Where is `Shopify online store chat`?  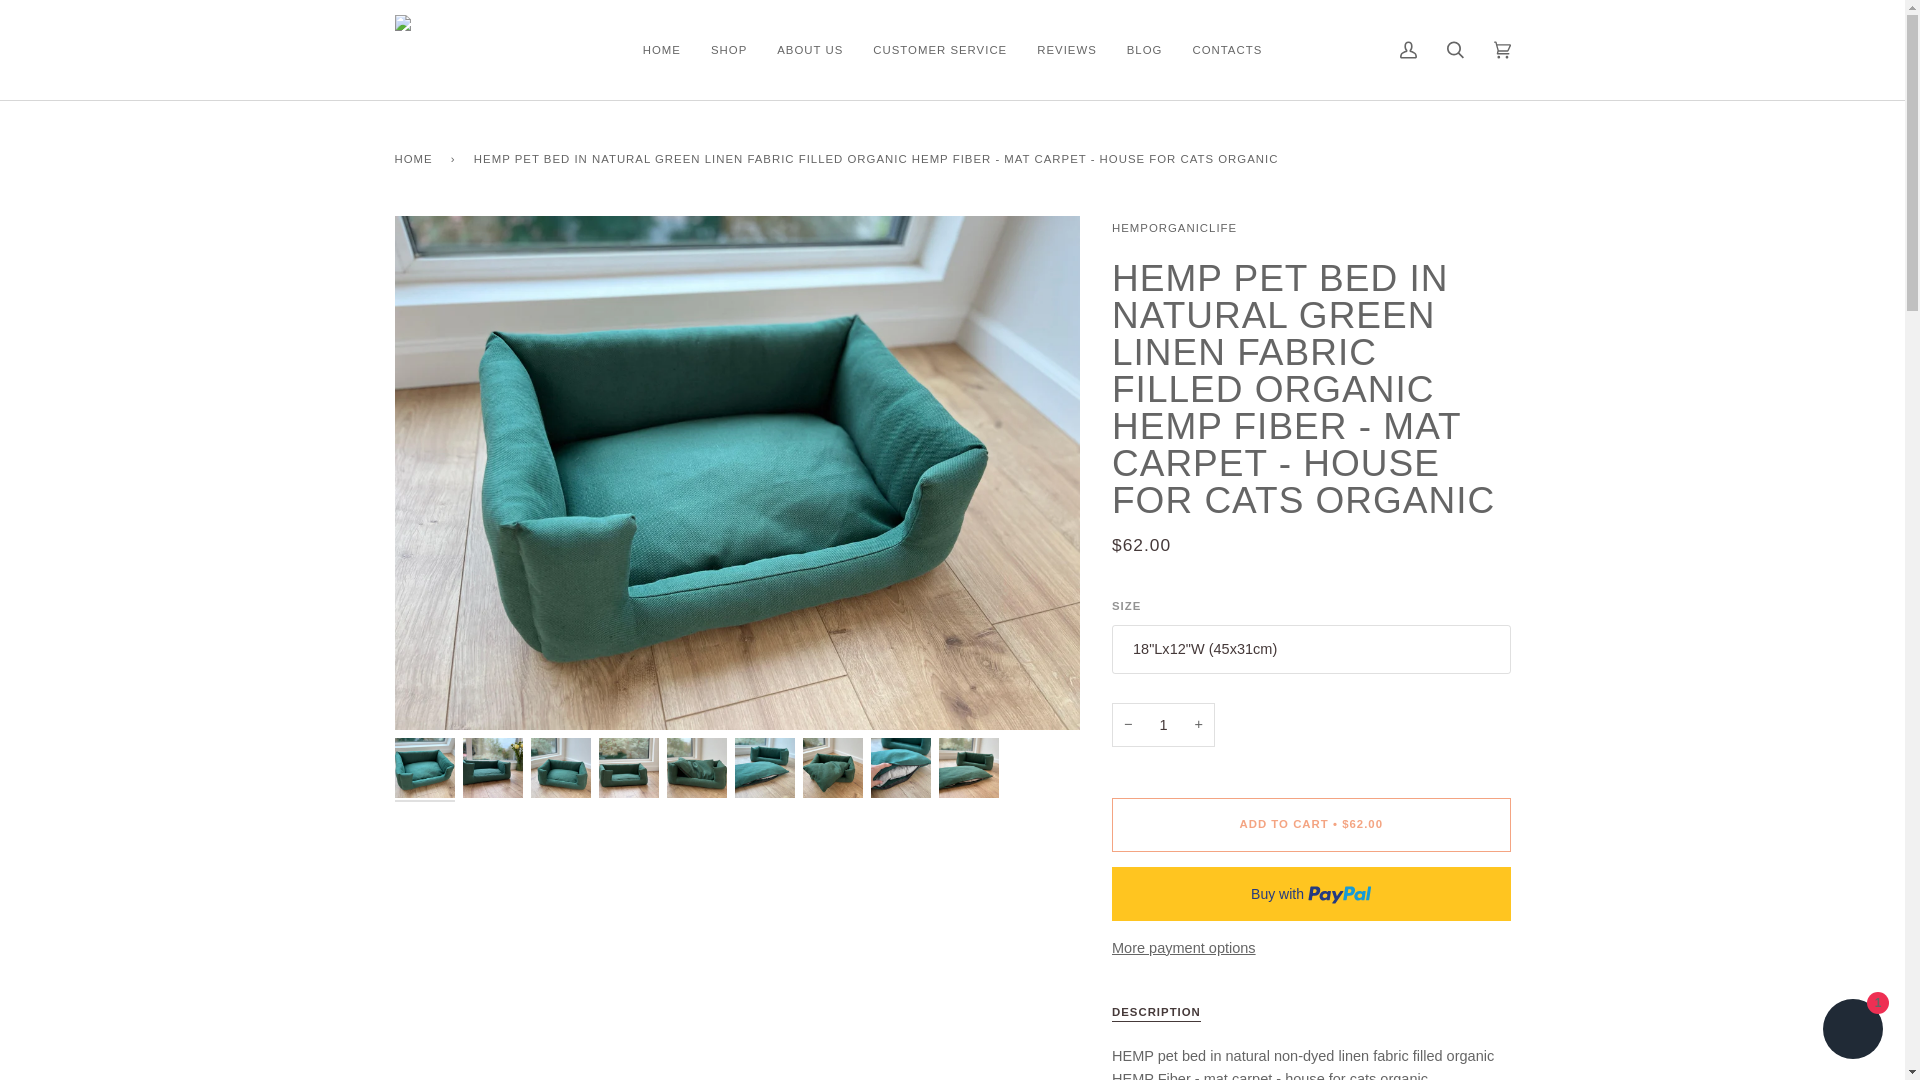 Shopify online store chat is located at coordinates (1852, 1031).